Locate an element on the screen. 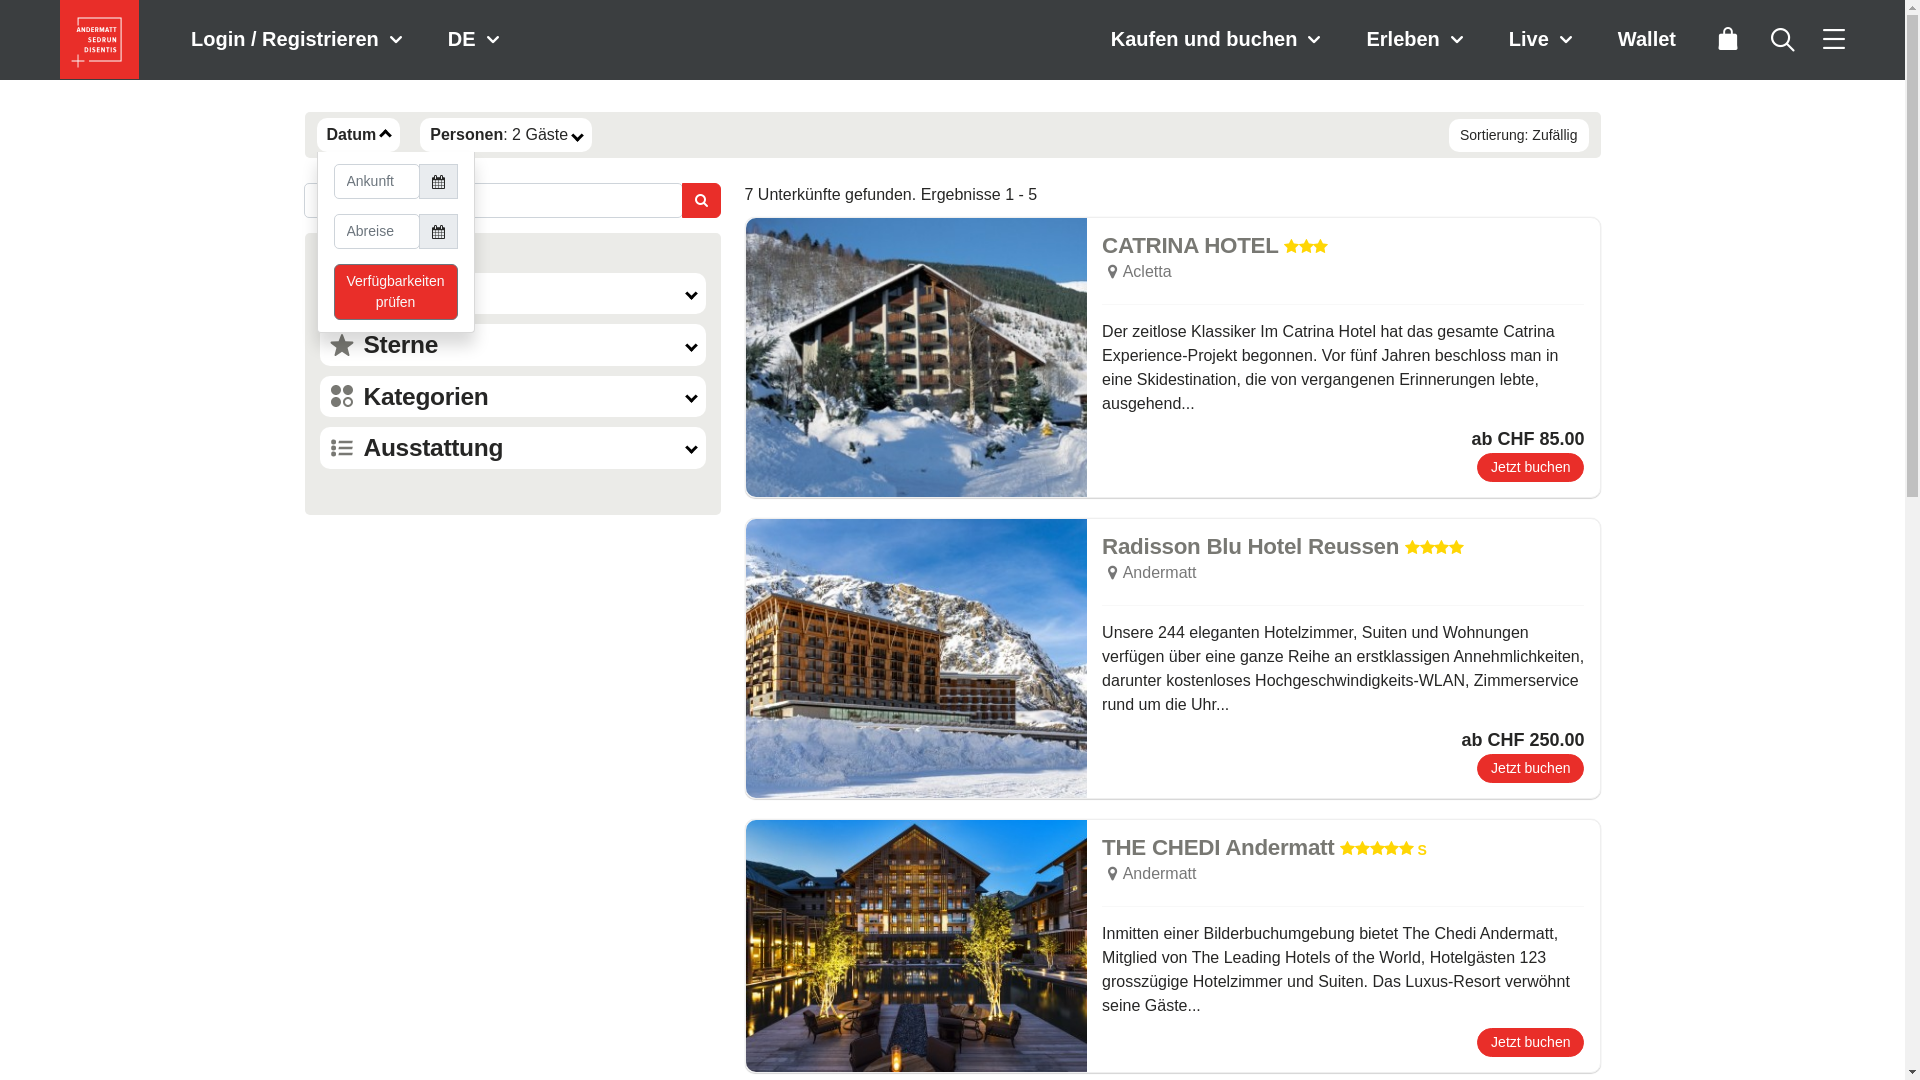 The image size is (1920, 1080). CATRINA HOTEL 
3 Sterne is located at coordinates (1215, 246).